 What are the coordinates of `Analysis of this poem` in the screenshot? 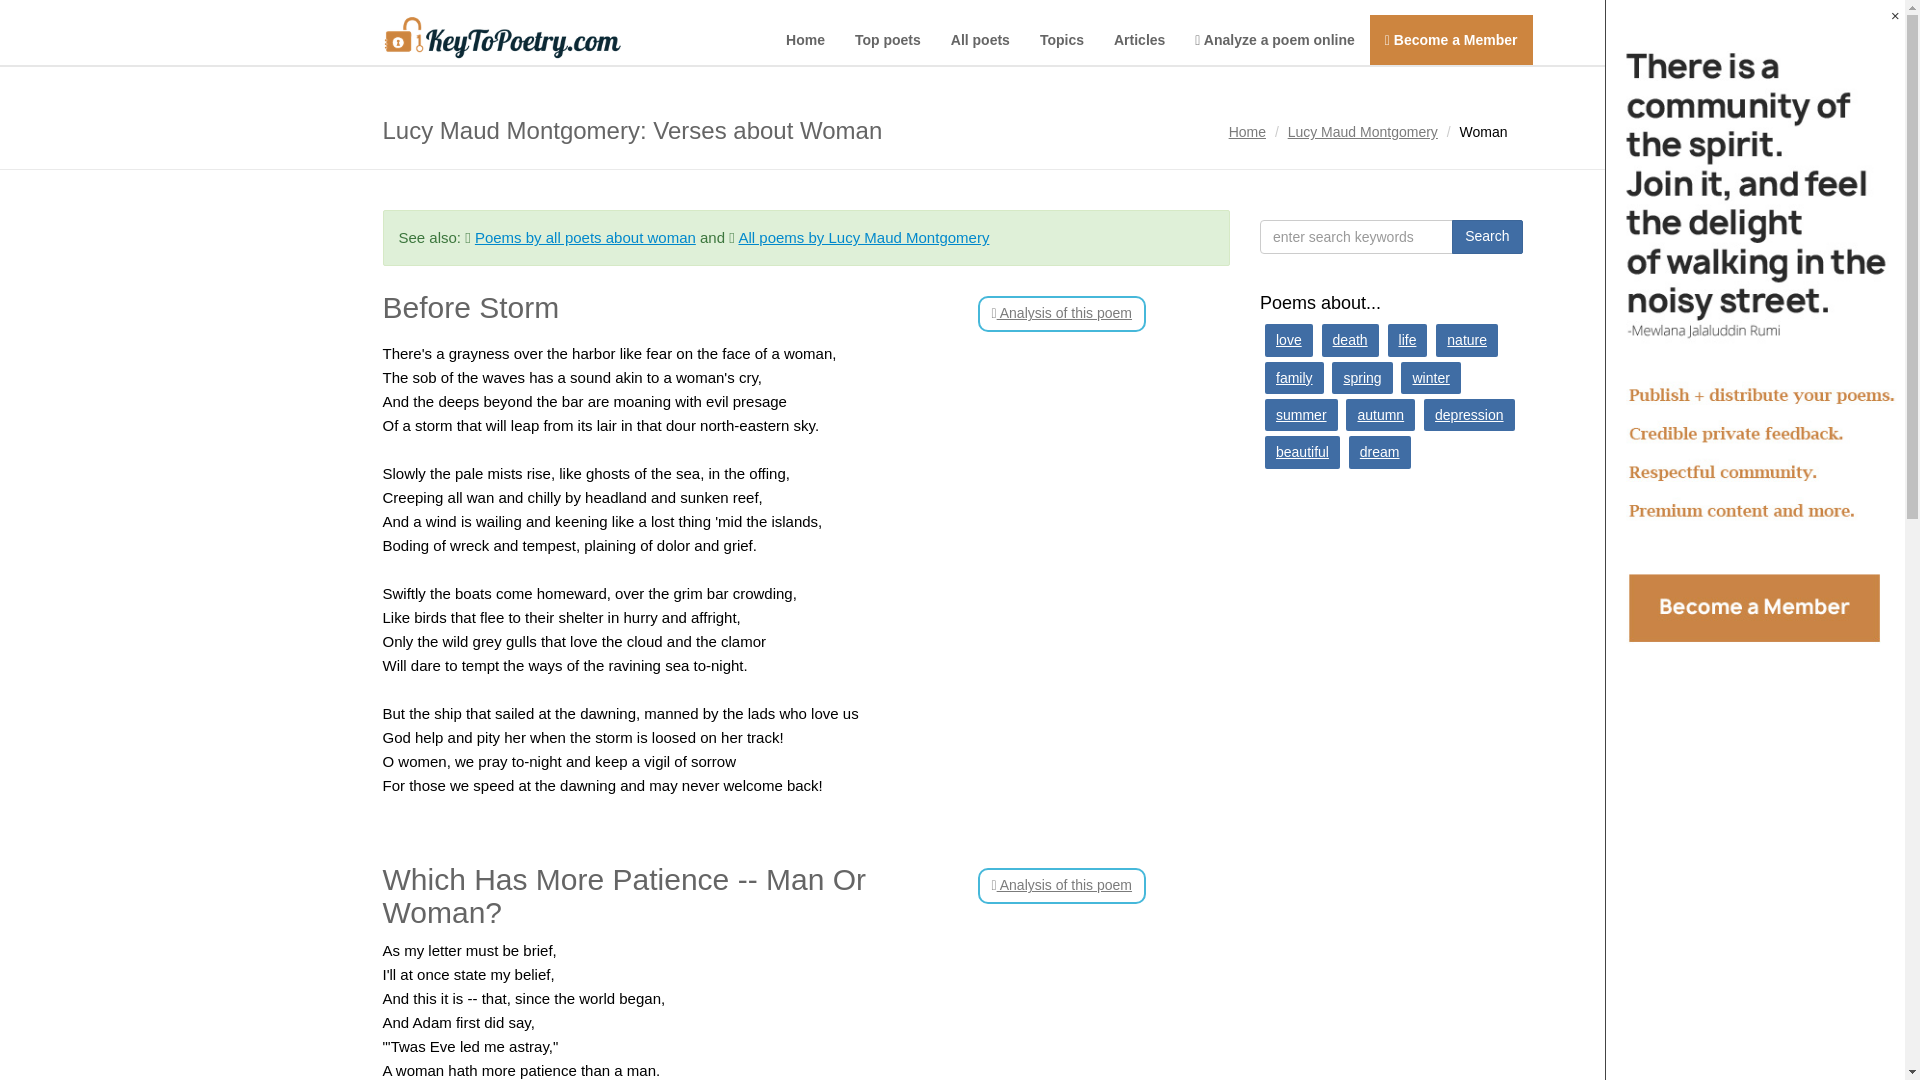 It's located at (1062, 313).